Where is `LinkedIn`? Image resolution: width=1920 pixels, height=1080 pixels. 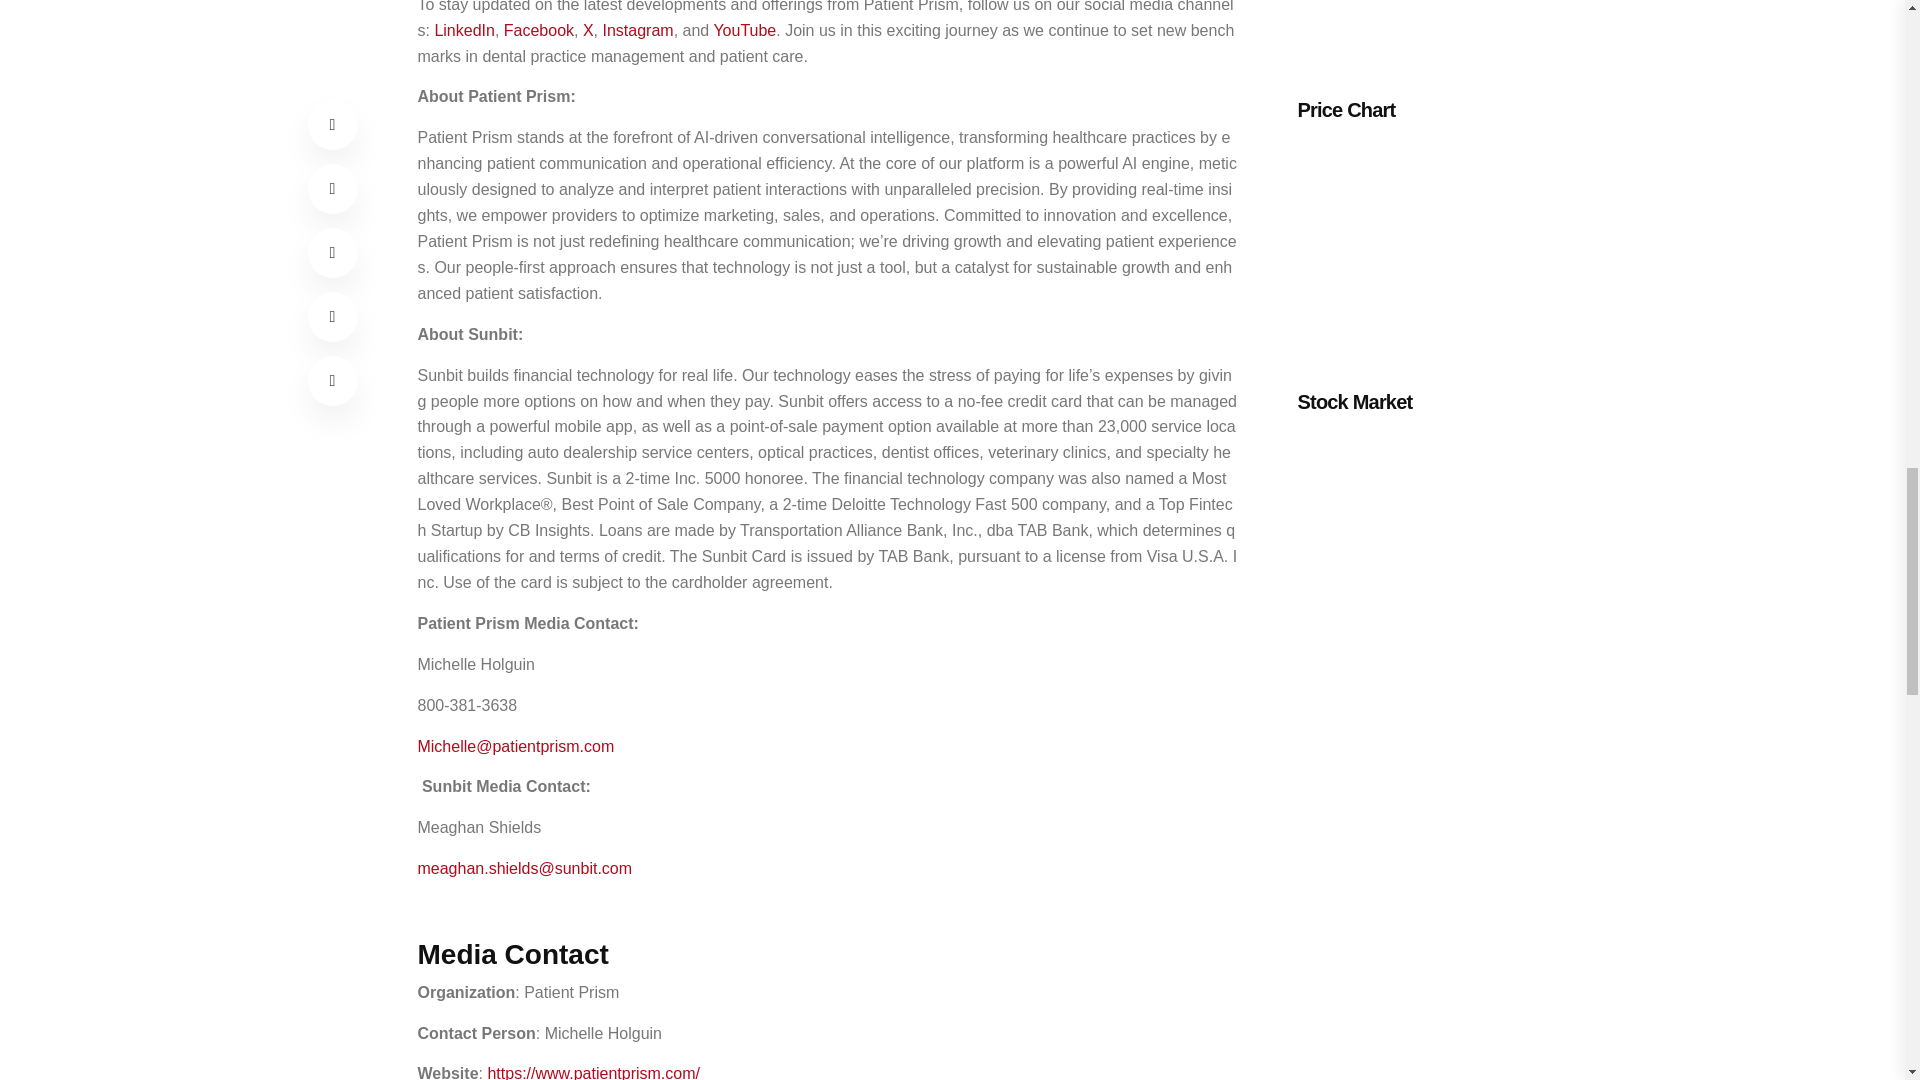 LinkedIn is located at coordinates (464, 30).